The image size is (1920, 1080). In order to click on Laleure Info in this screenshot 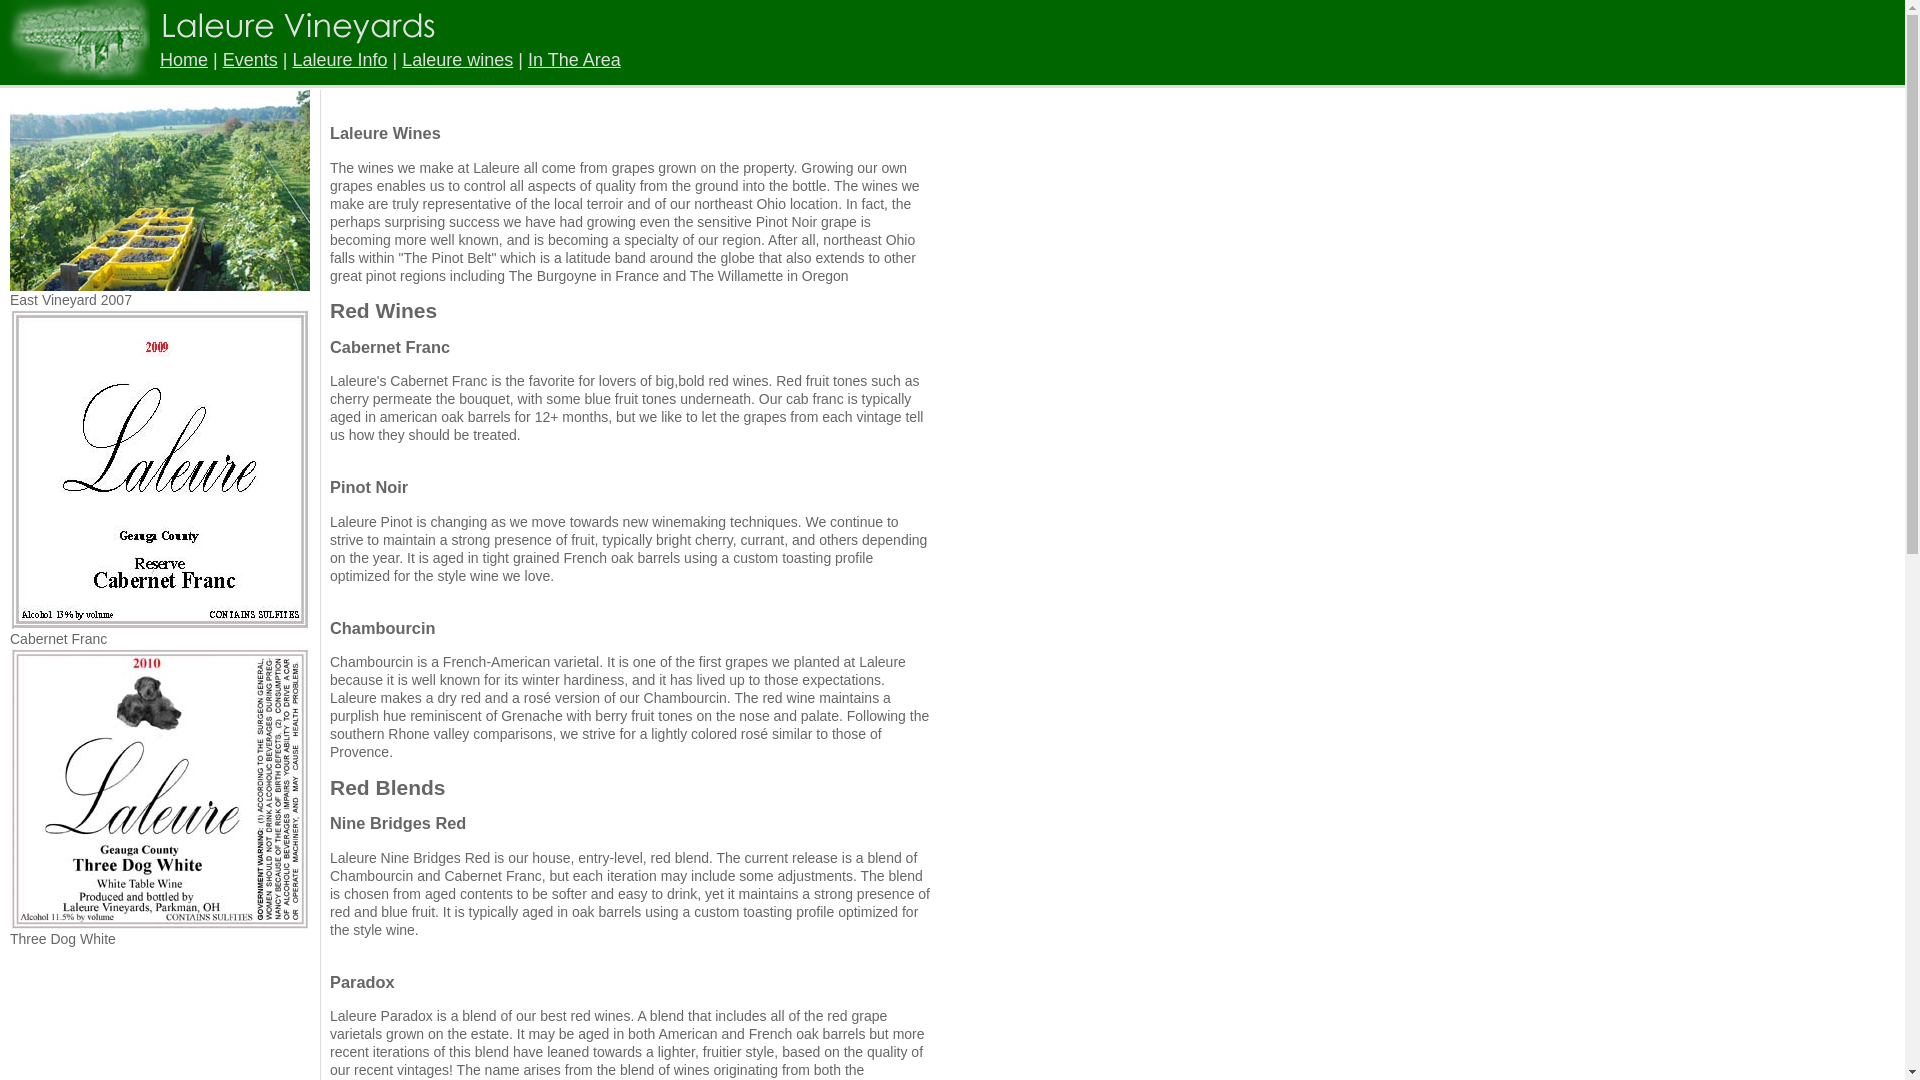, I will do `click(339, 60)`.